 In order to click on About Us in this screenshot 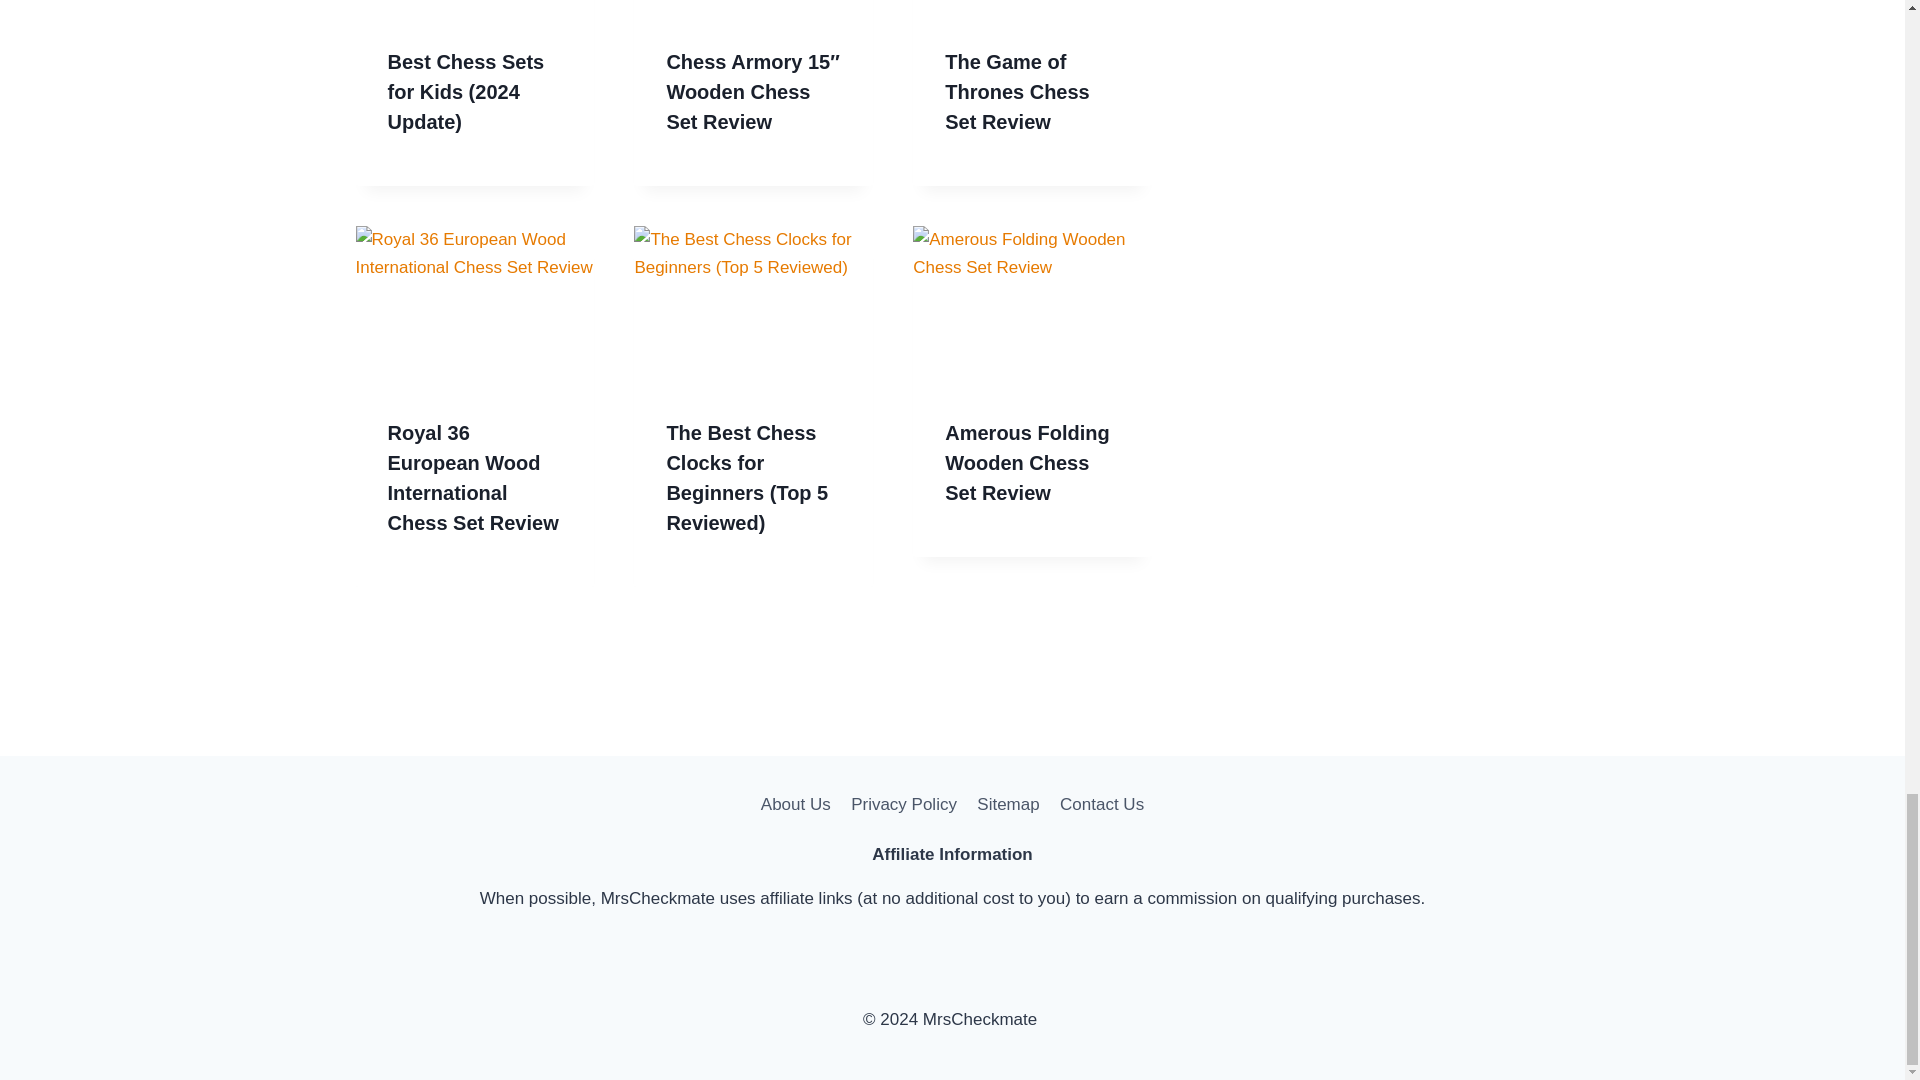, I will do `click(795, 804)`.